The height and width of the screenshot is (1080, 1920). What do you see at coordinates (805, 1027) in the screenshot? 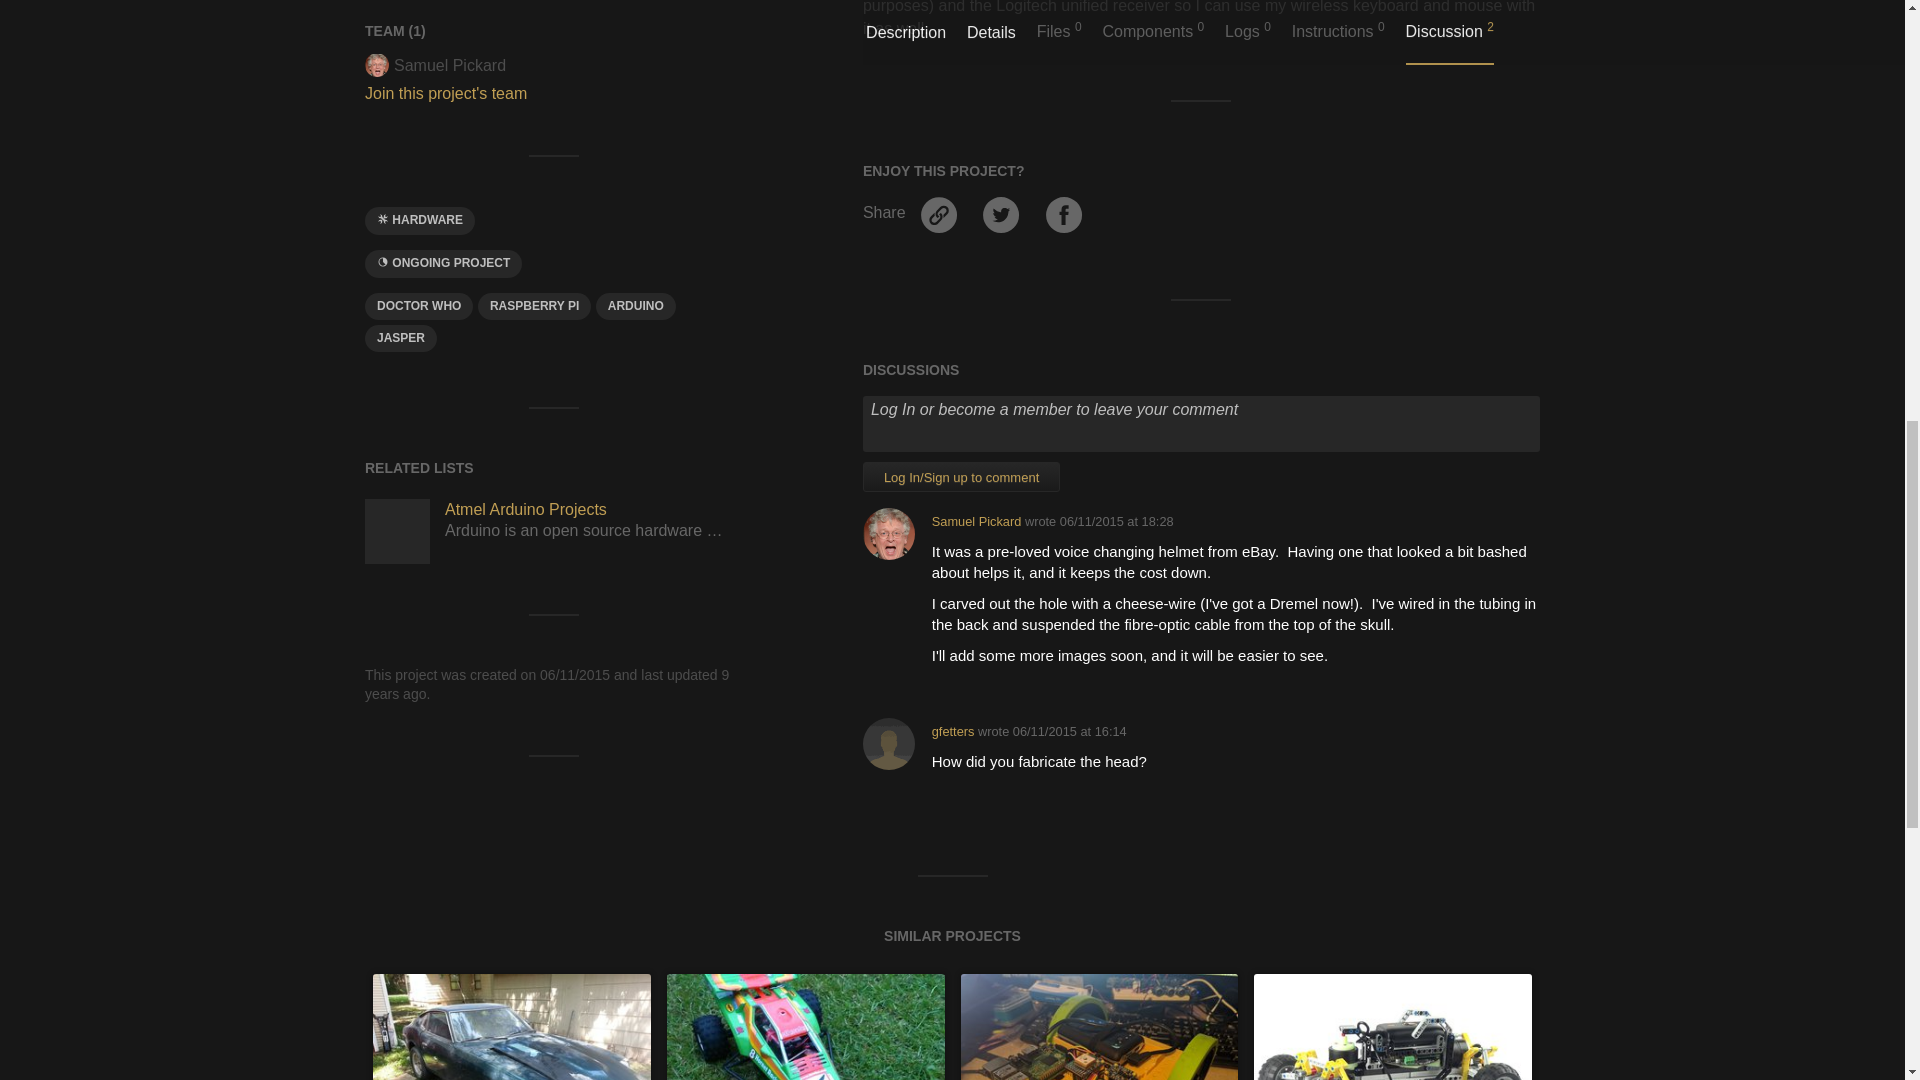
I see `Pi RC Car by keithl.online` at bounding box center [805, 1027].